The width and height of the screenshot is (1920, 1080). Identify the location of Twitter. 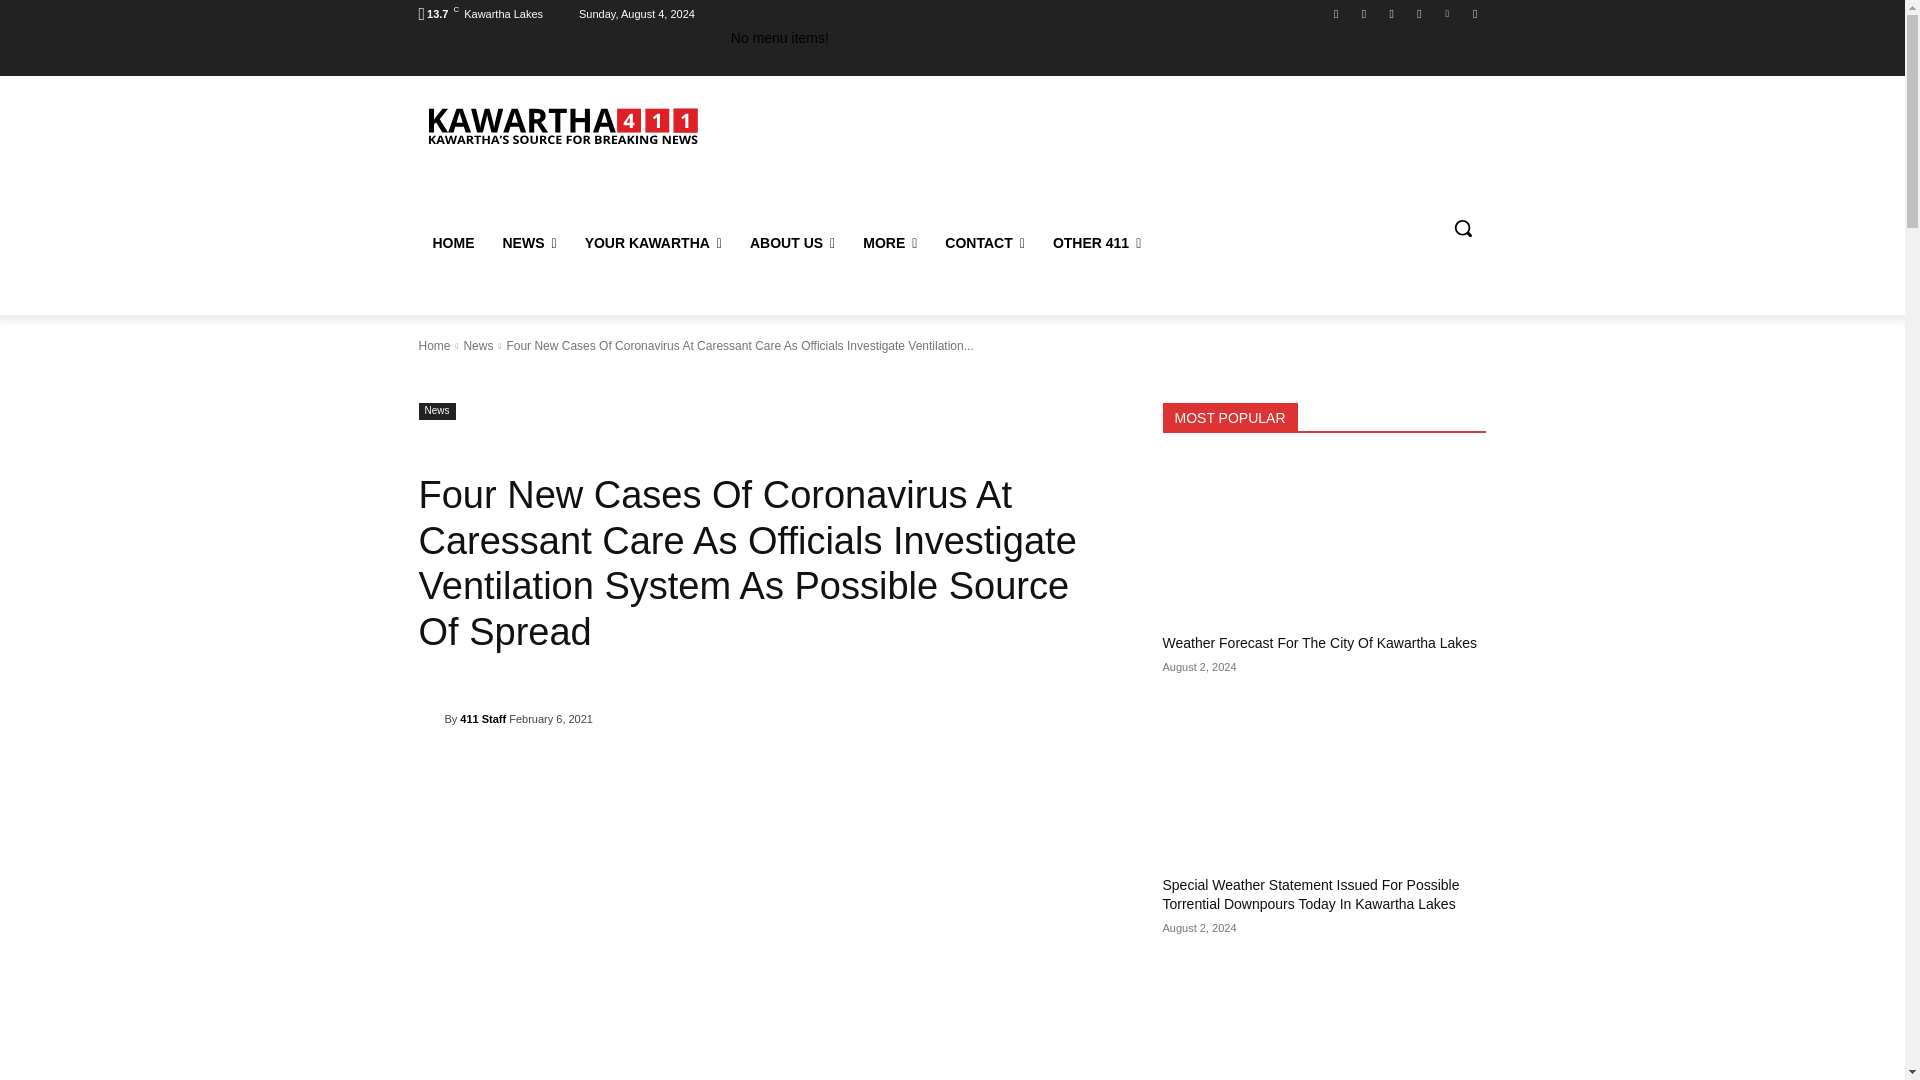
(1448, 13).